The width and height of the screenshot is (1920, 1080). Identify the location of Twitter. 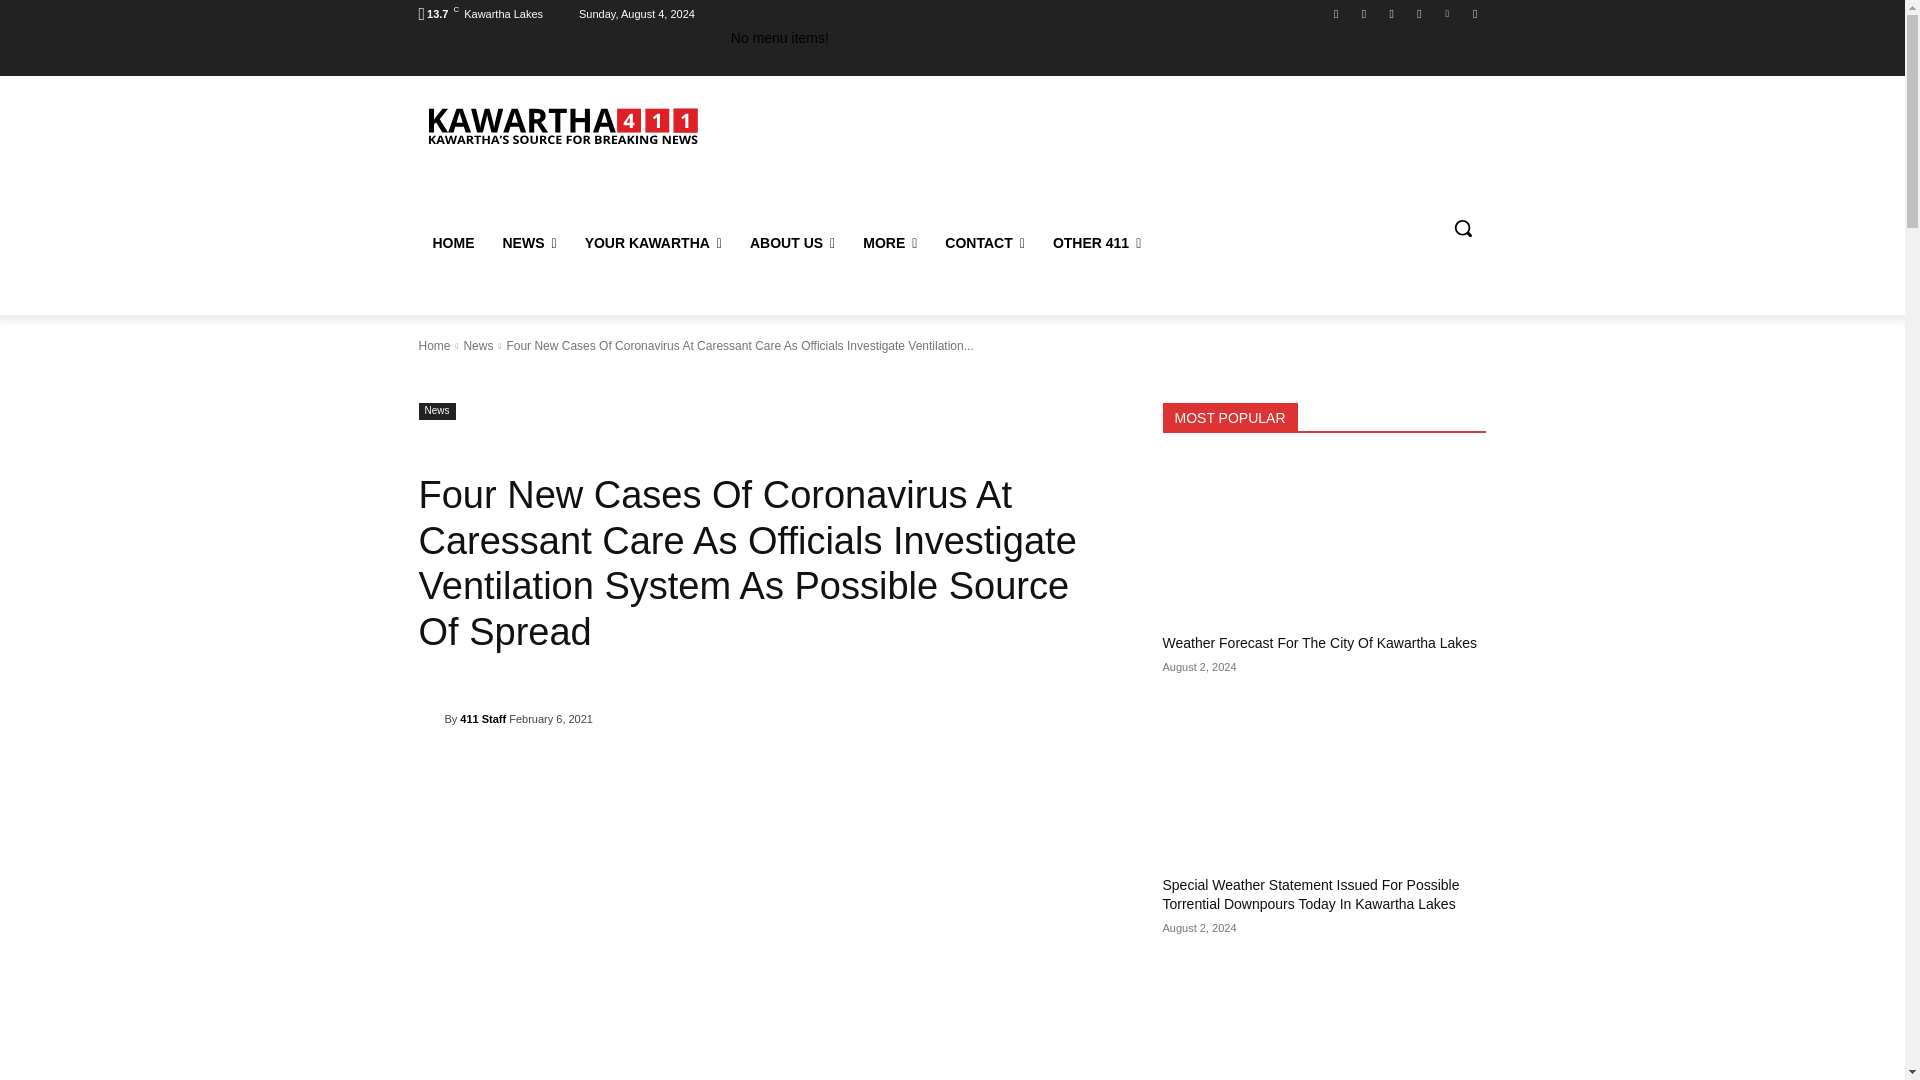
(1448, 13).